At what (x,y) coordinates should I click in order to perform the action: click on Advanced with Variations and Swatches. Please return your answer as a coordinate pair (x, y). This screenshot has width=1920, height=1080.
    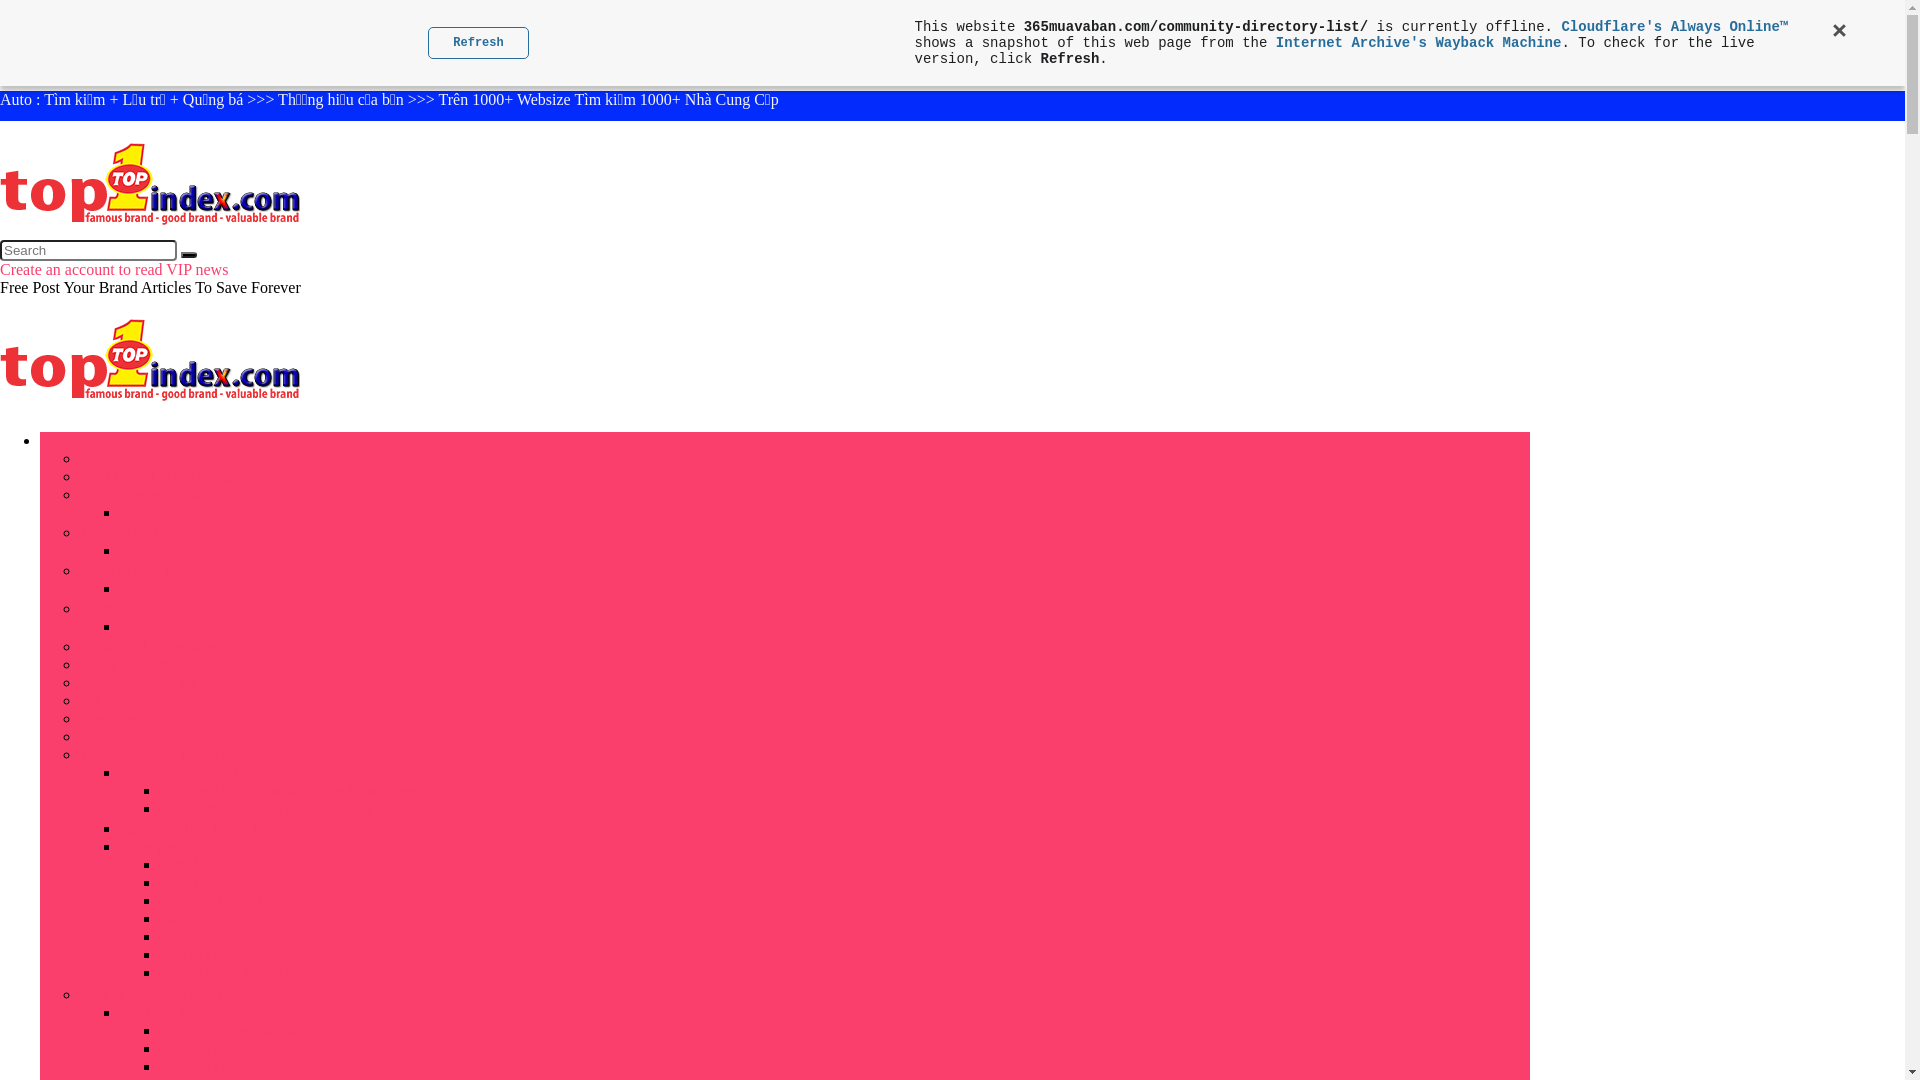
    Looking at the image, I should click on (288, 790).